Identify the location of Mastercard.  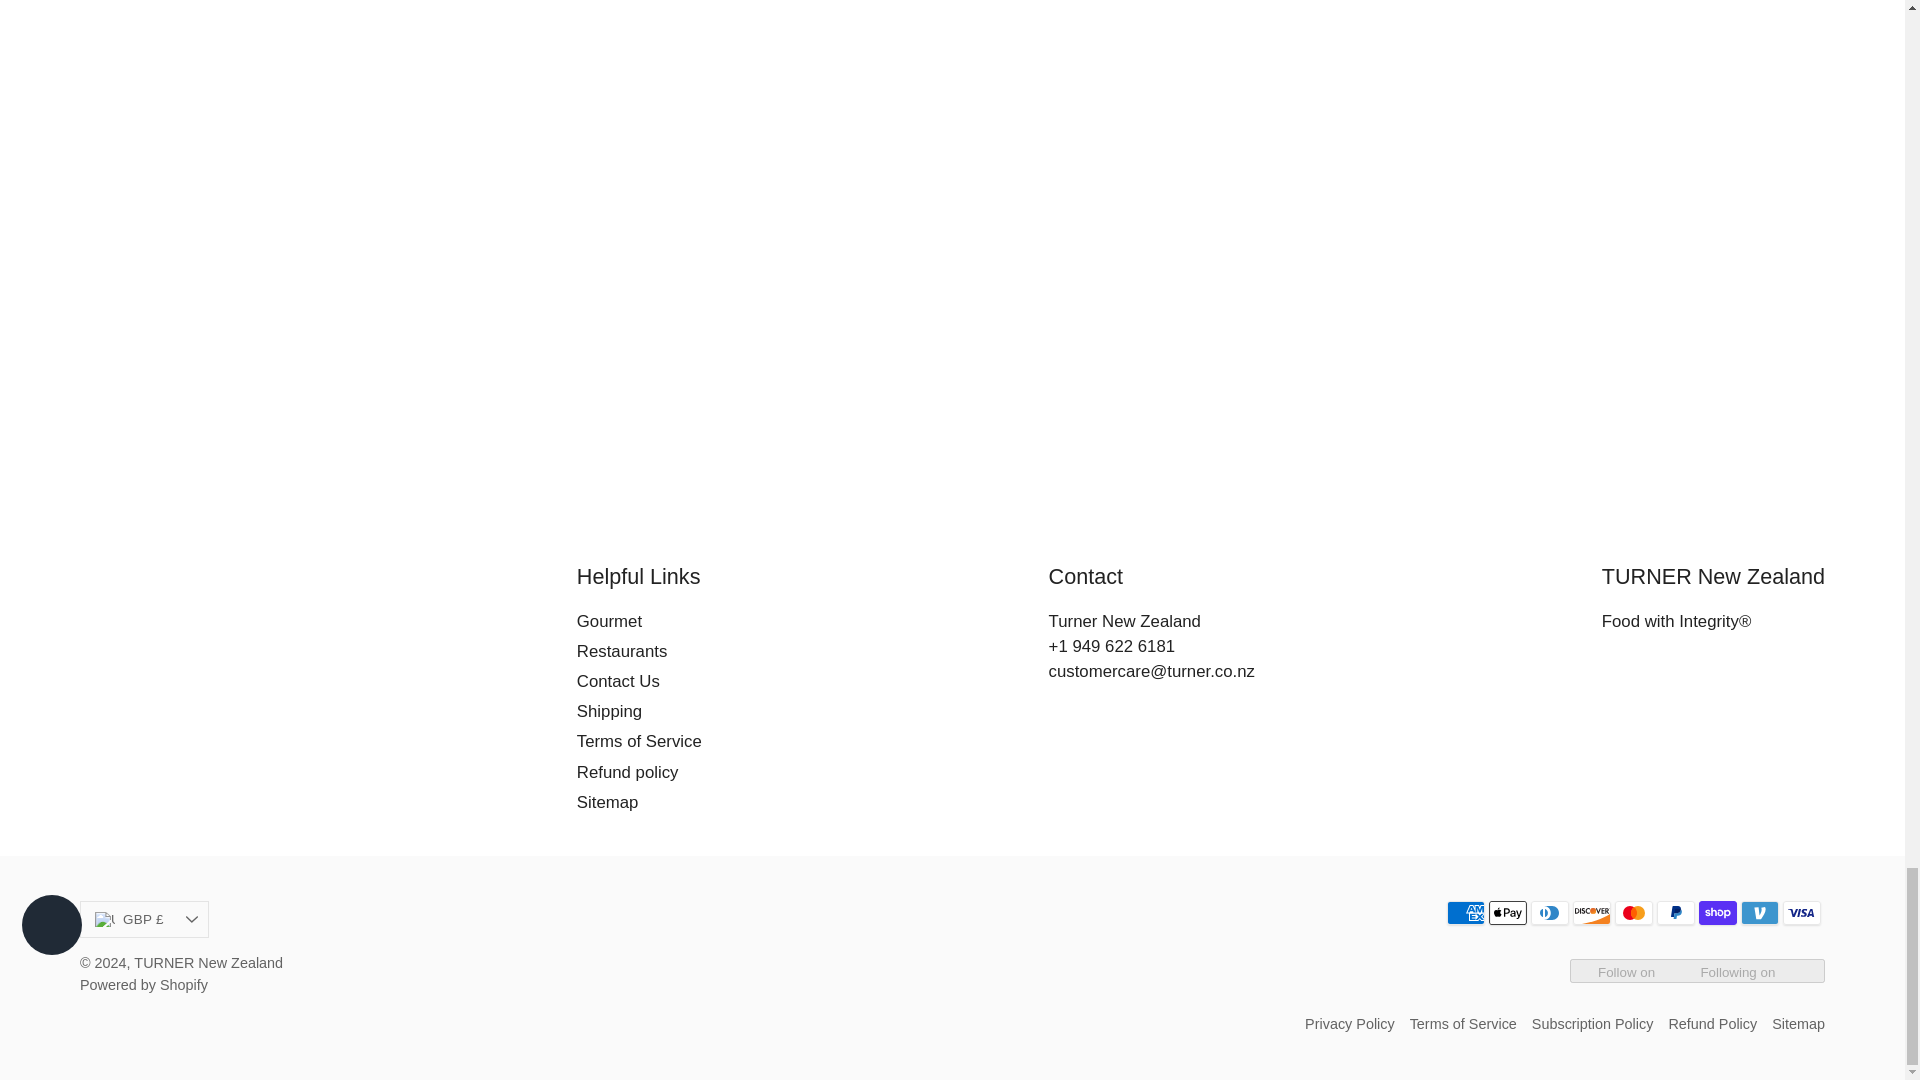
(1634, 912).